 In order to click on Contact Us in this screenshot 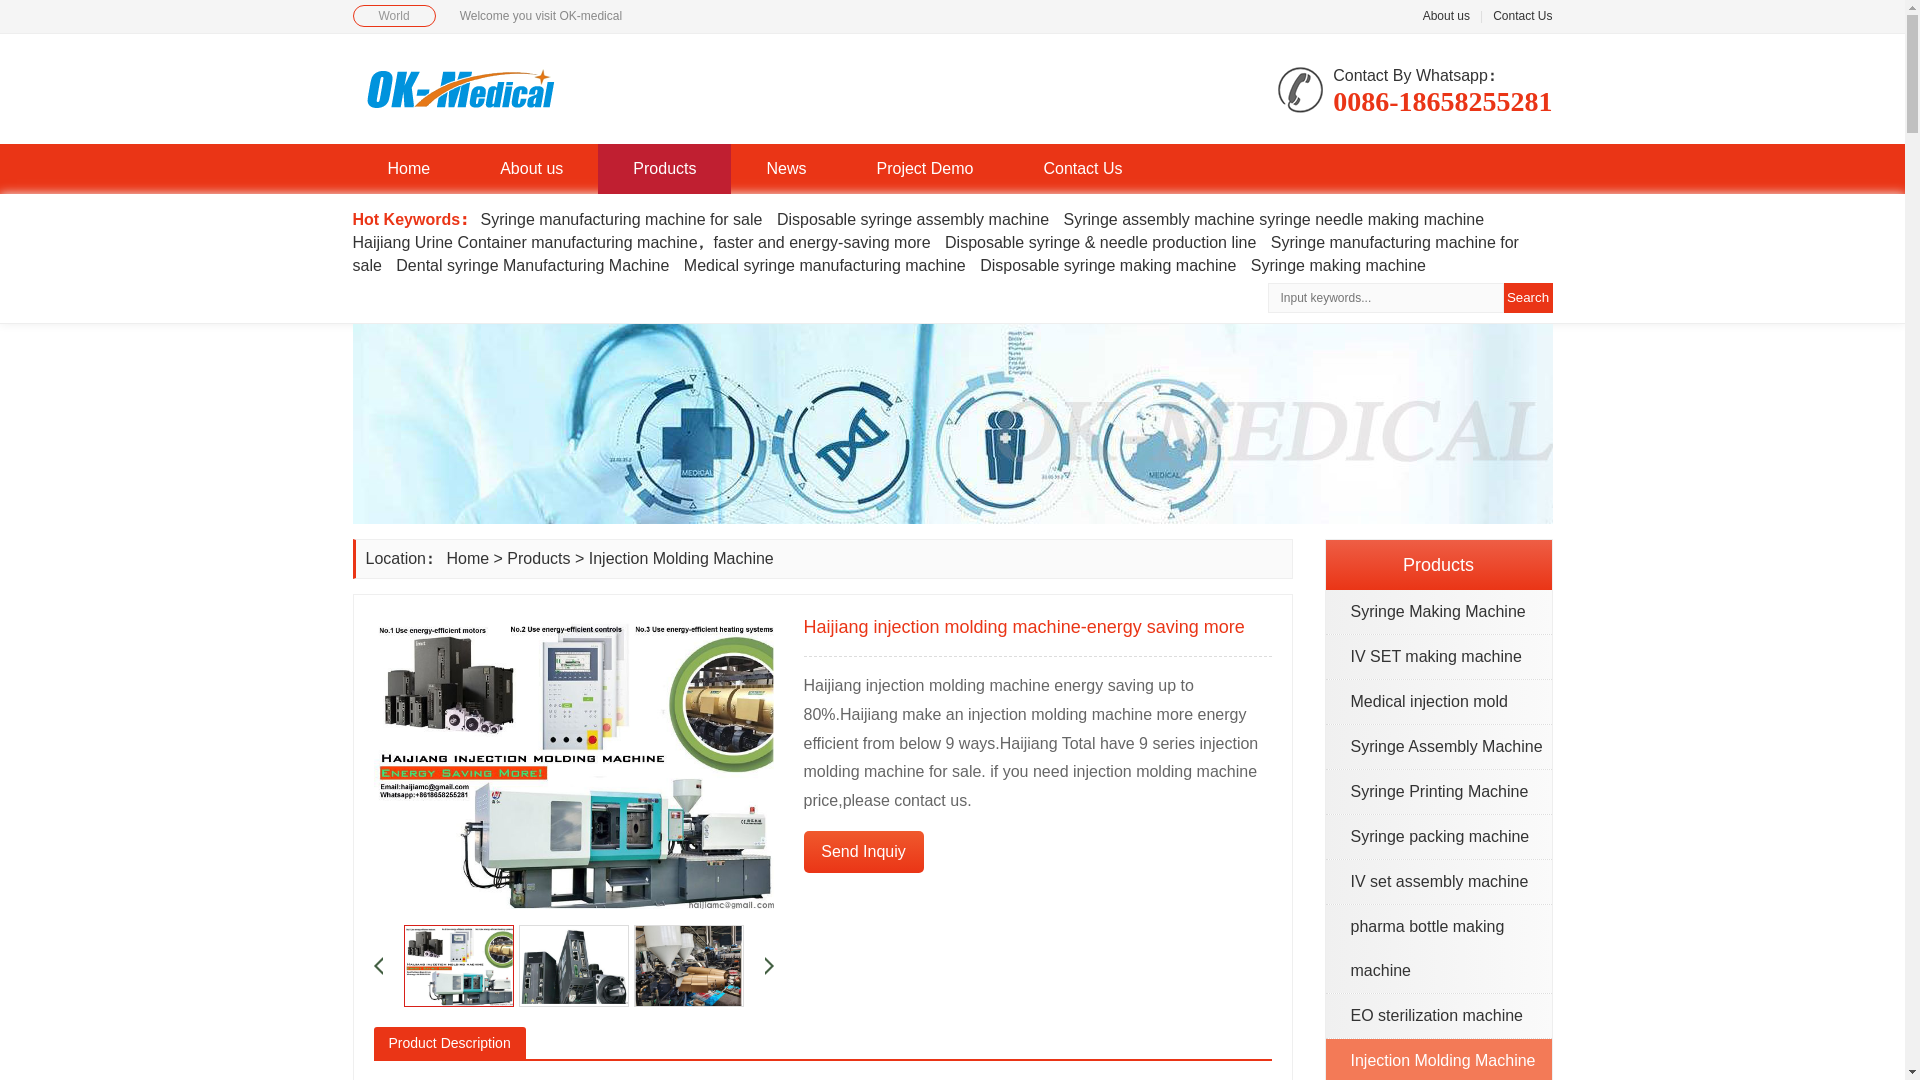, I will do `click(1082, 168)`.